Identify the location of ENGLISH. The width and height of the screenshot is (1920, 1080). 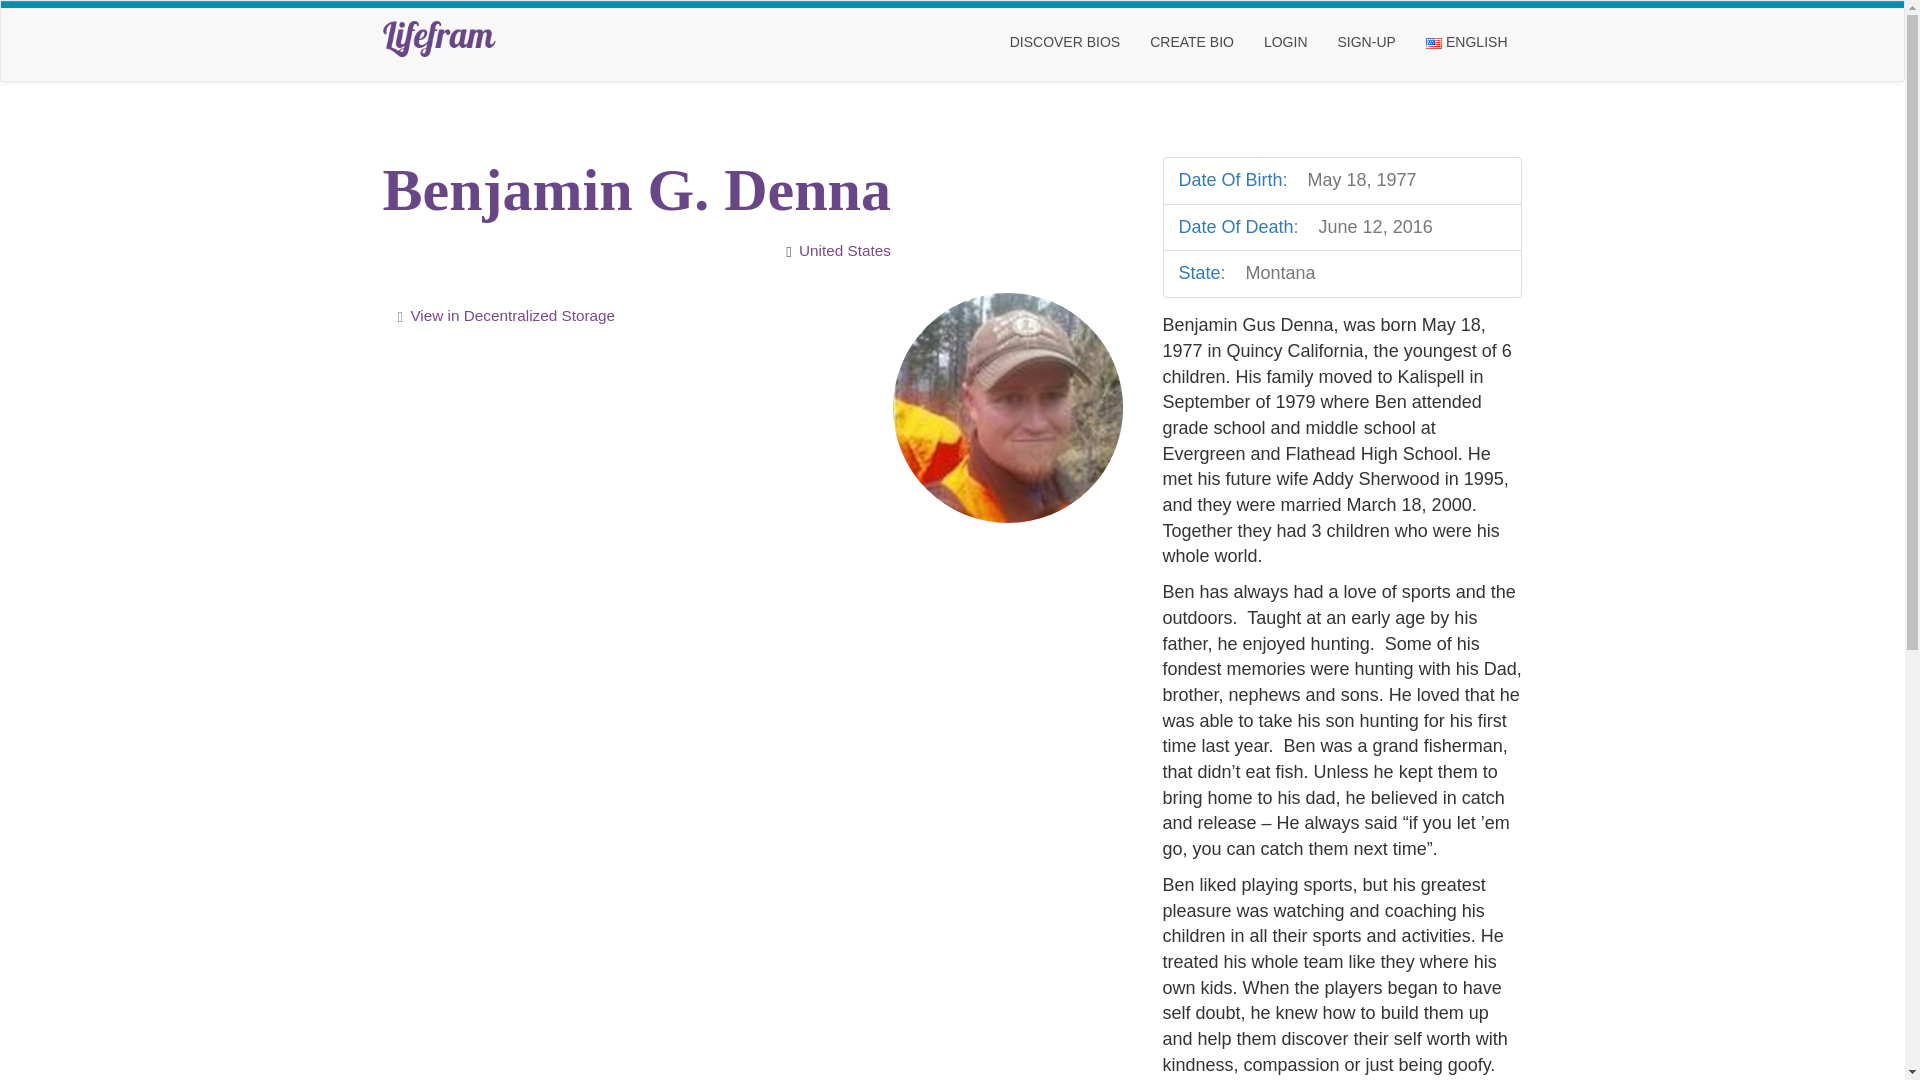
(1466, 42).